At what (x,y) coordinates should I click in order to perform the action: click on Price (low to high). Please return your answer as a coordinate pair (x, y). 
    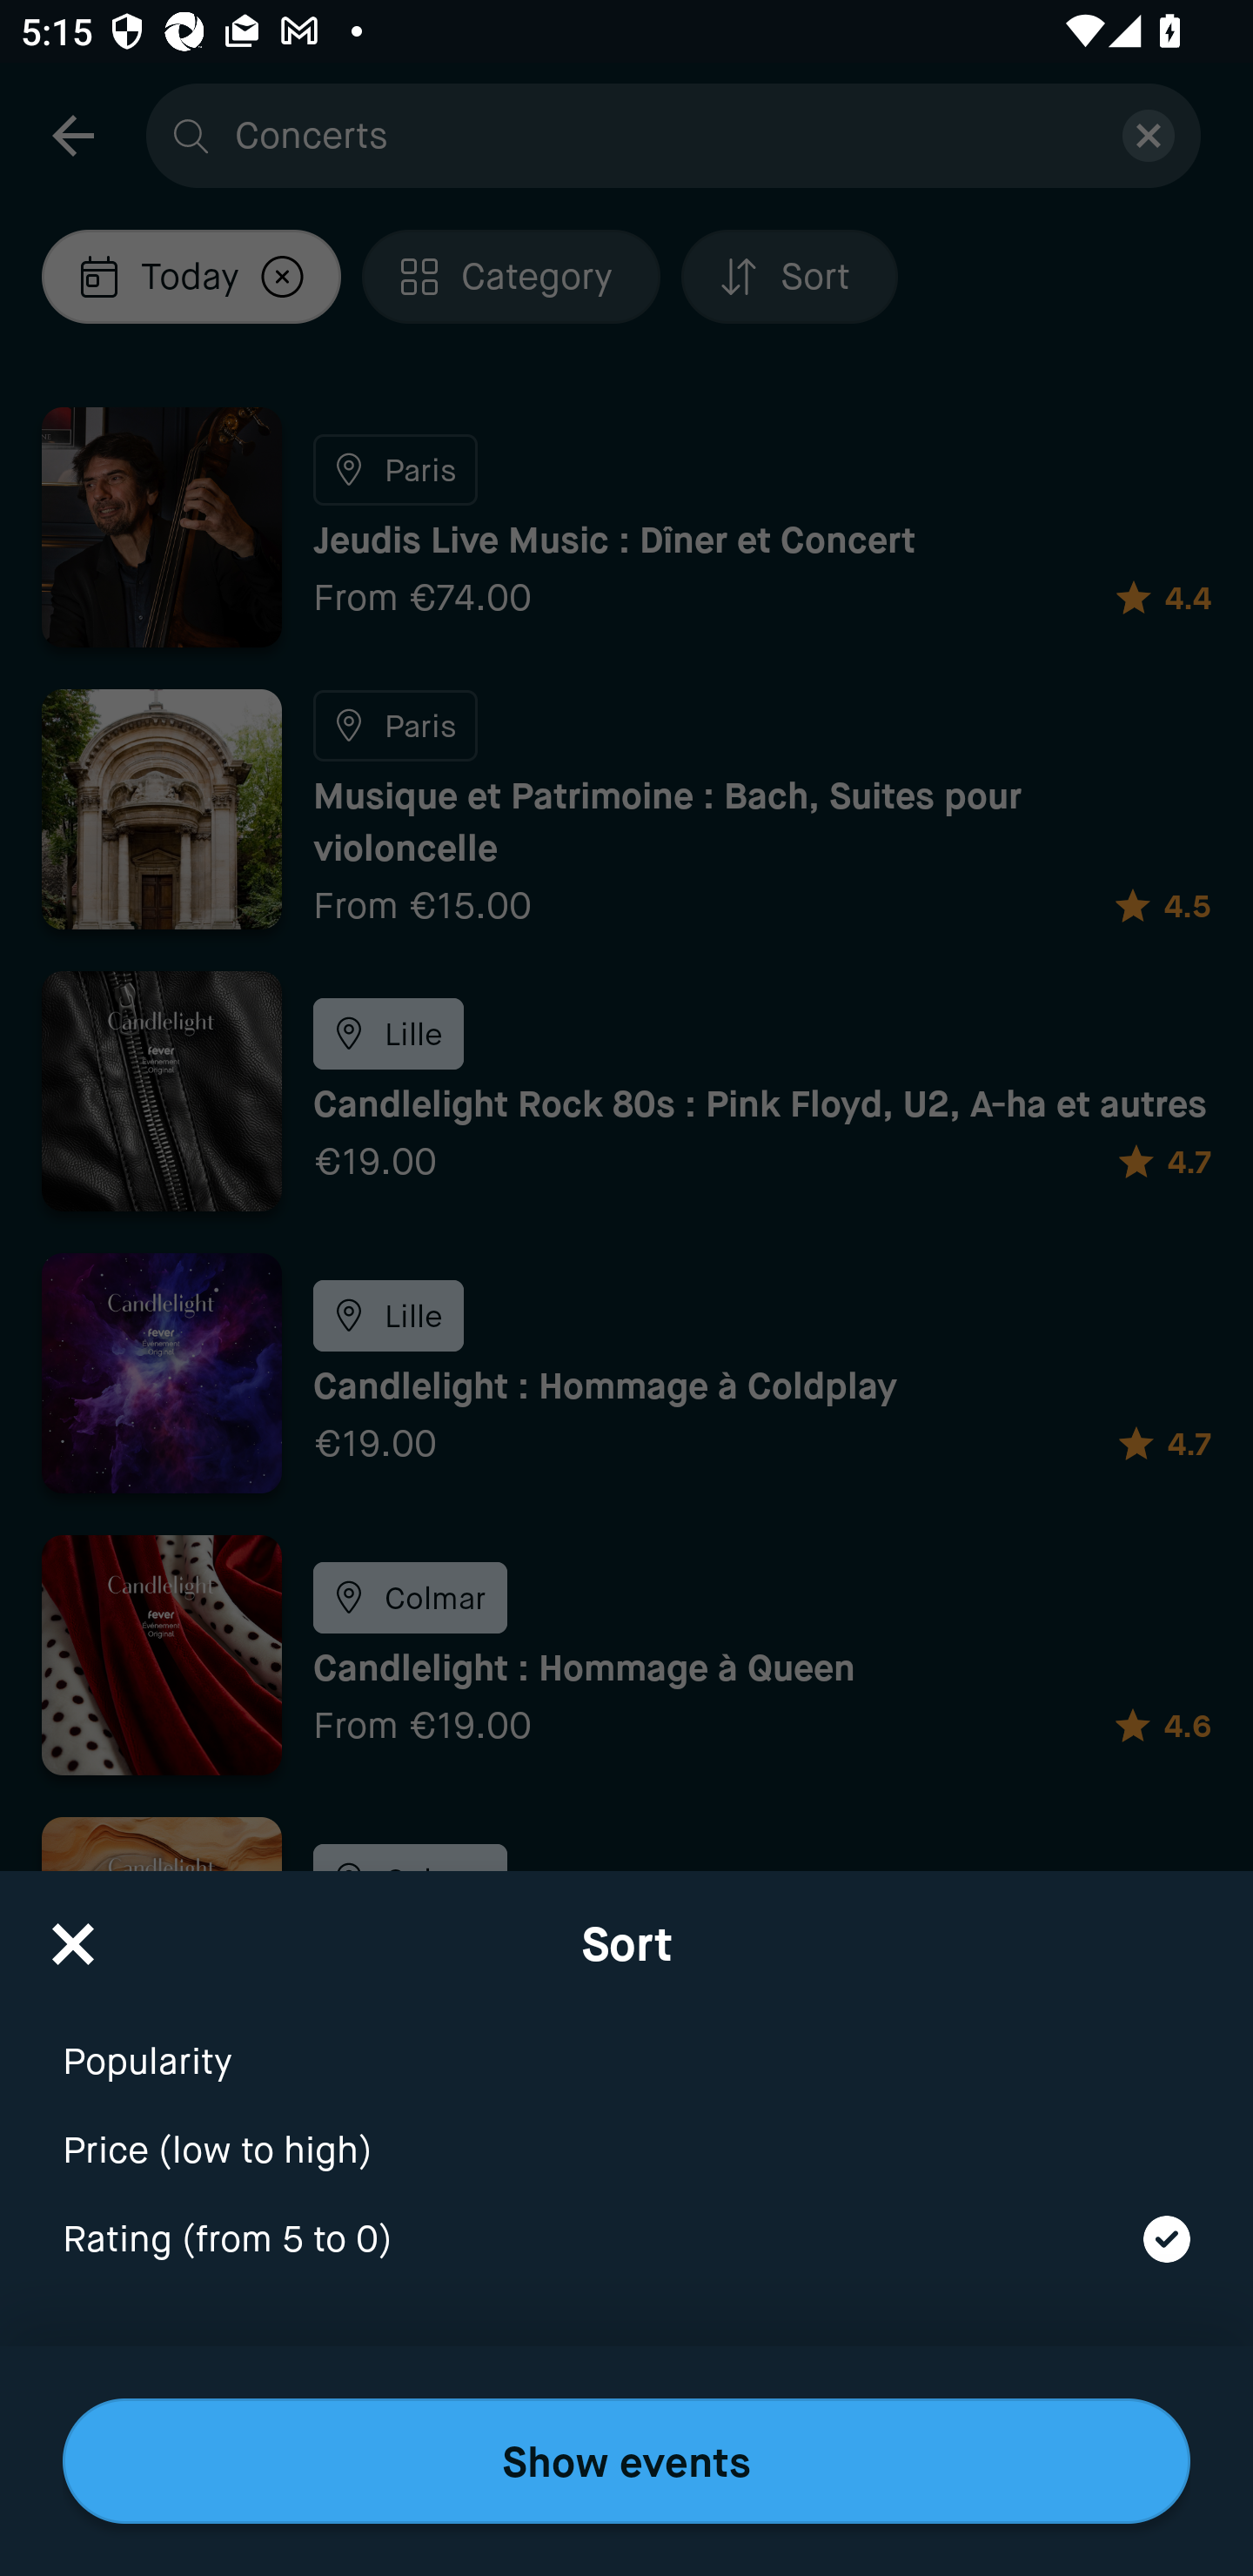
    Looking at the image, I should click on (626, 2131).